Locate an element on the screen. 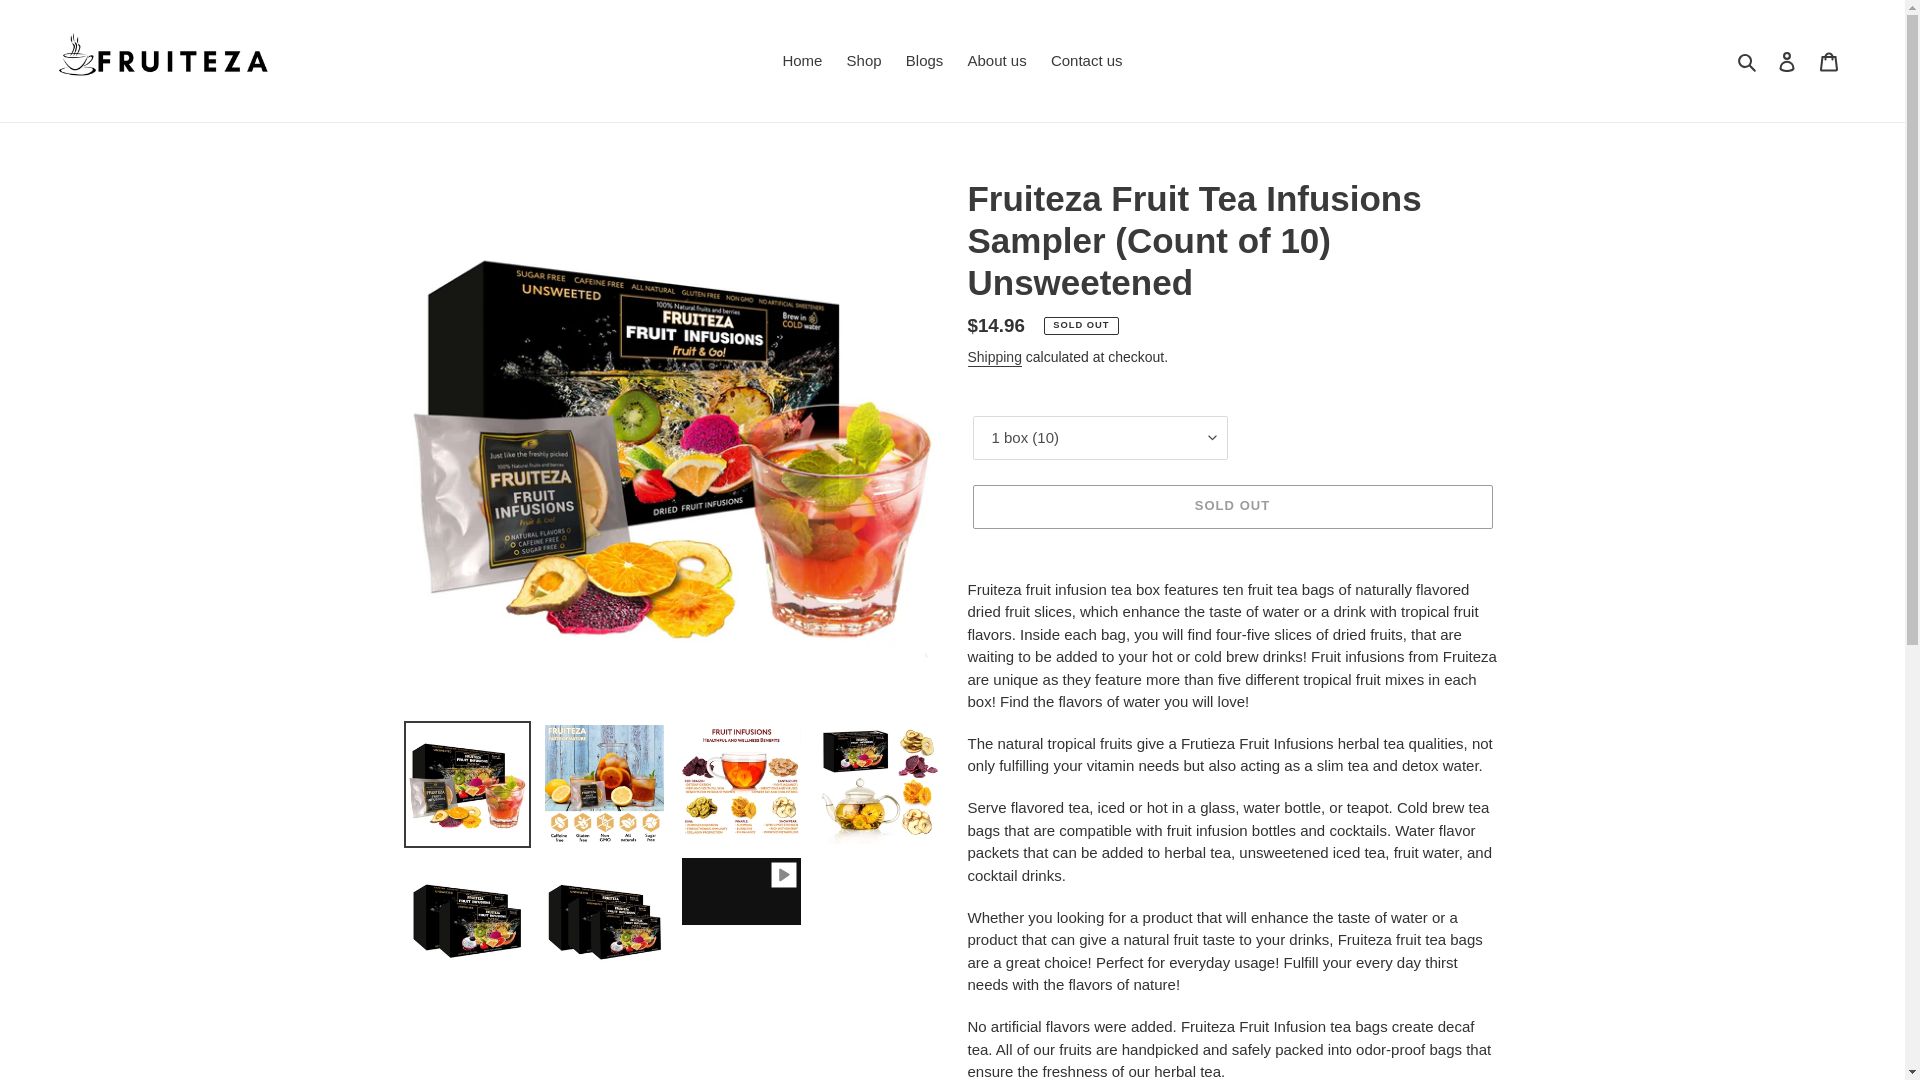  Shop is located at coordinates (864, 61).